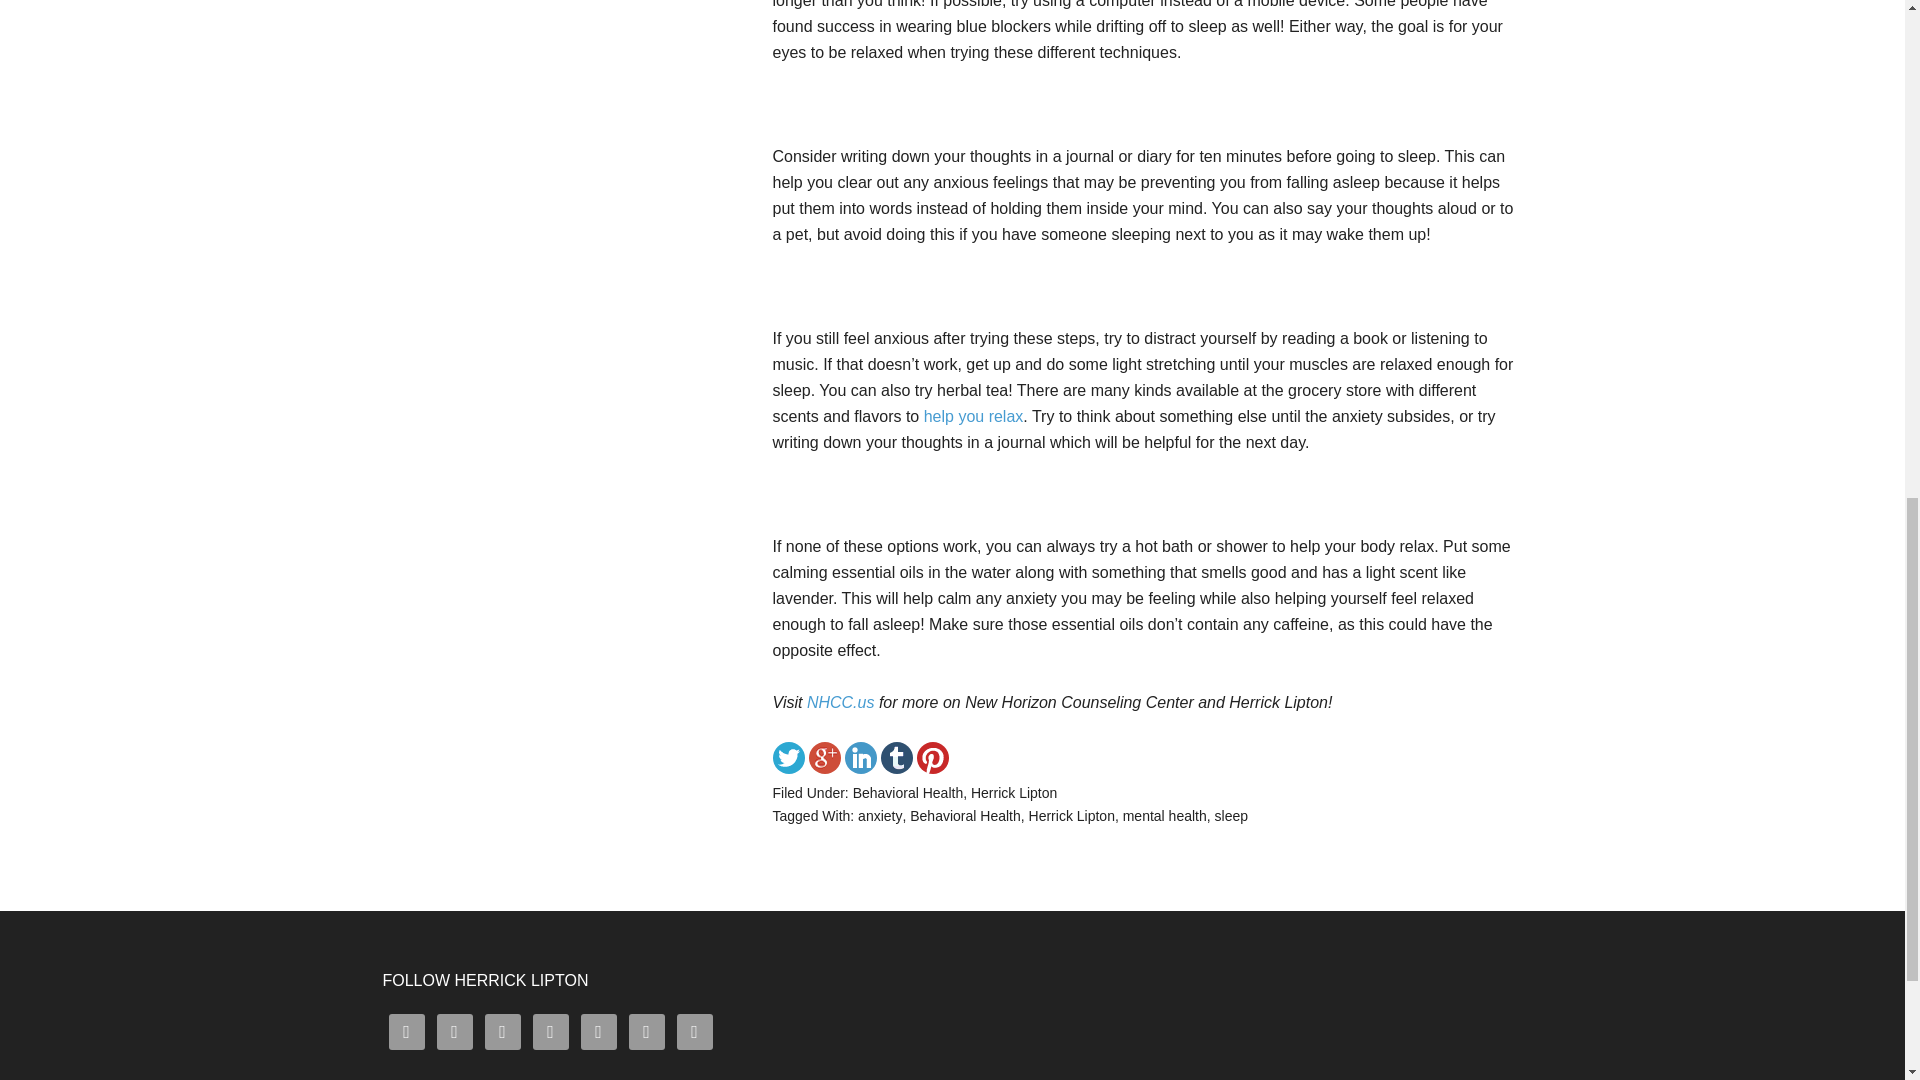  Describe the element at coordinates (971, 416) in the screenshot. I see `help you relax` at that location.